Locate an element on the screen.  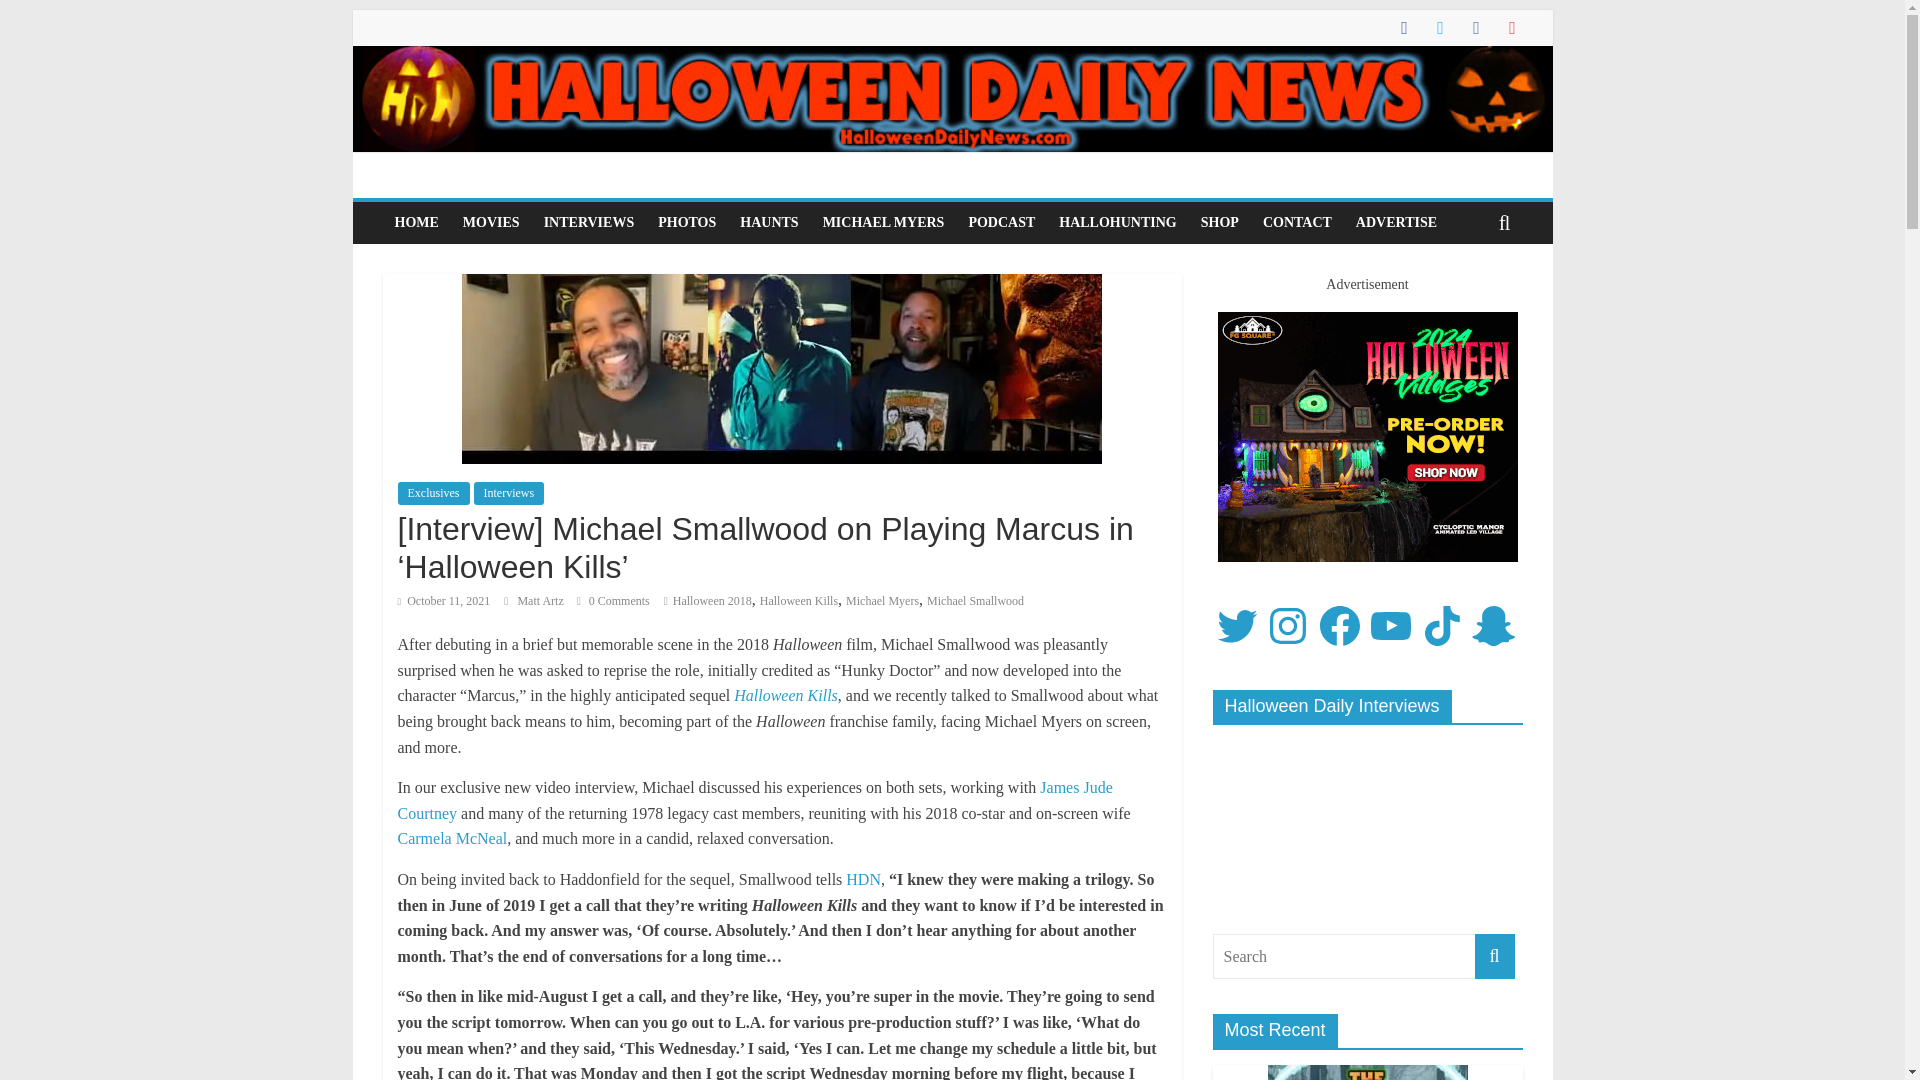
HDN is located at coordinates (864, 878).